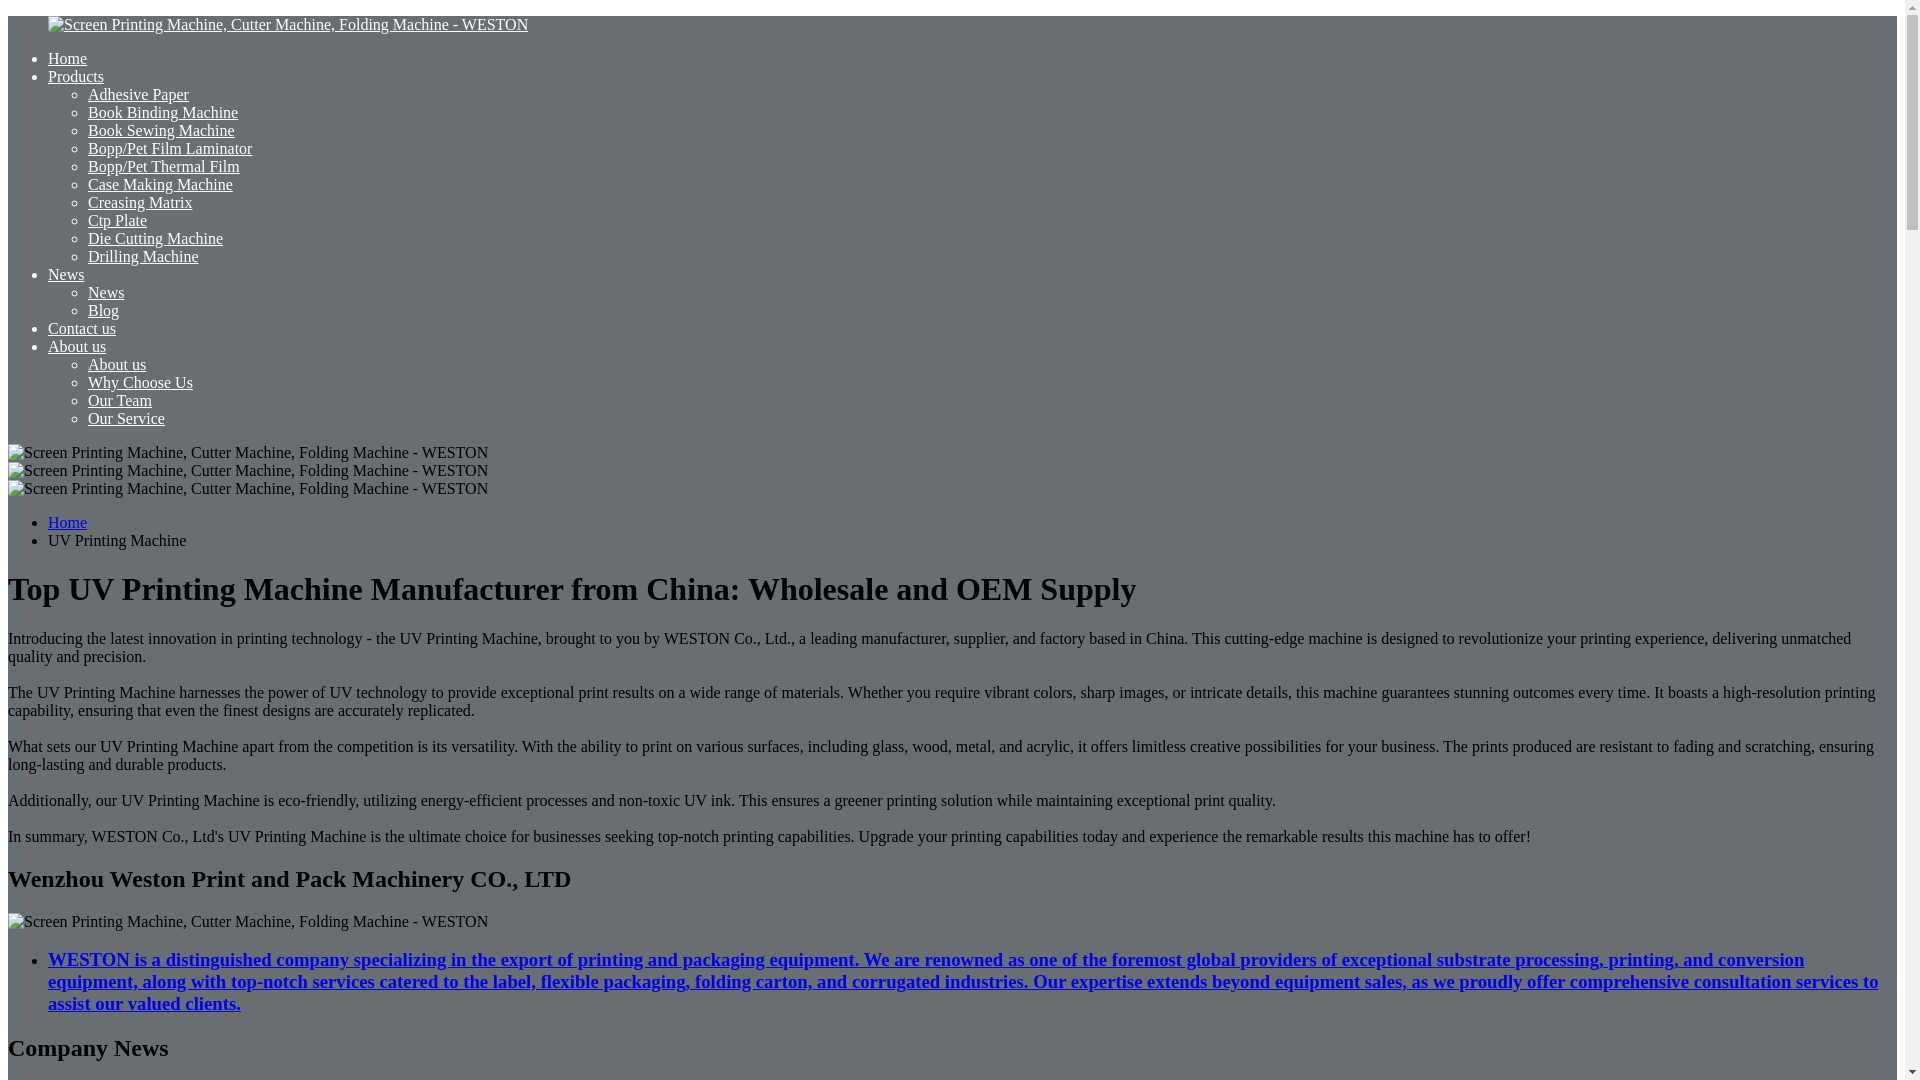 The height and width of the screenshot is (1080, 1920). I want to click on Contact us, so click(82, 328).